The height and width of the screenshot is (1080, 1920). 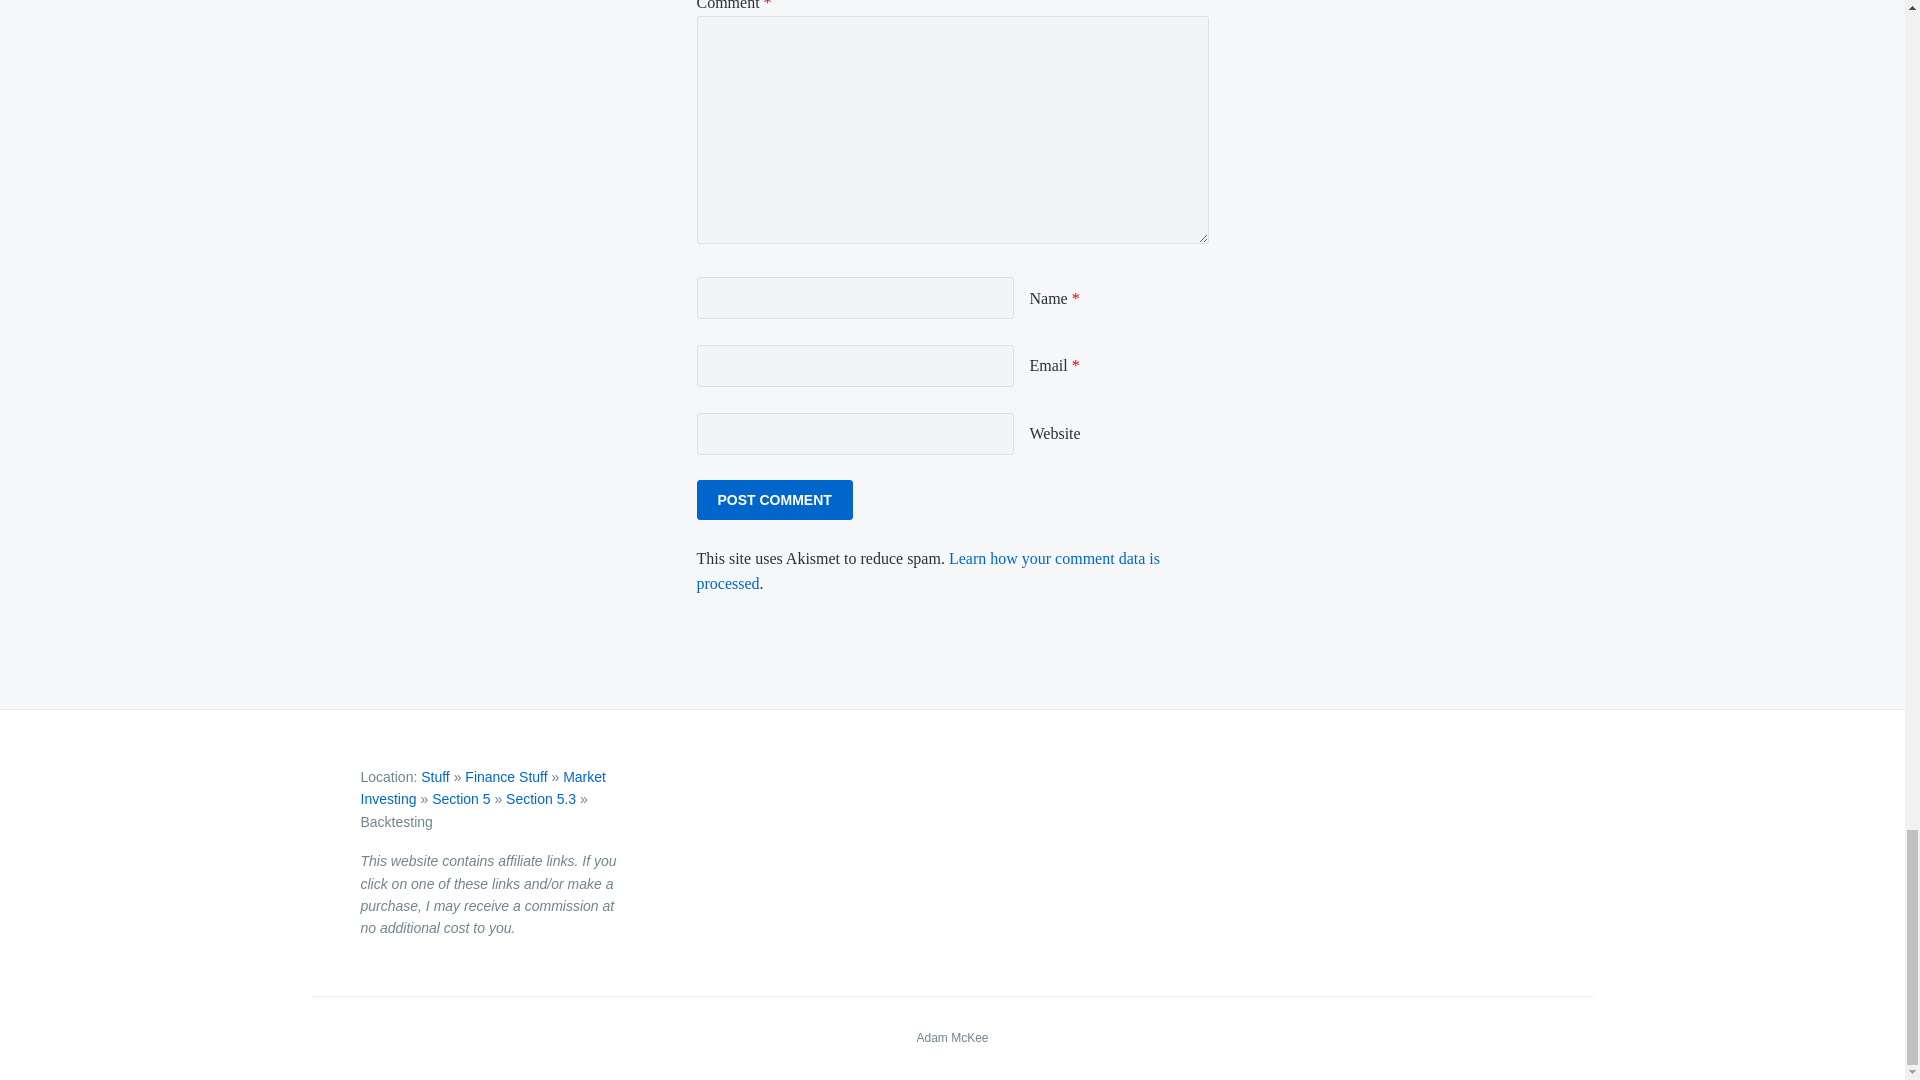 I want to click on Post Comment, so click(x=774, y=499).